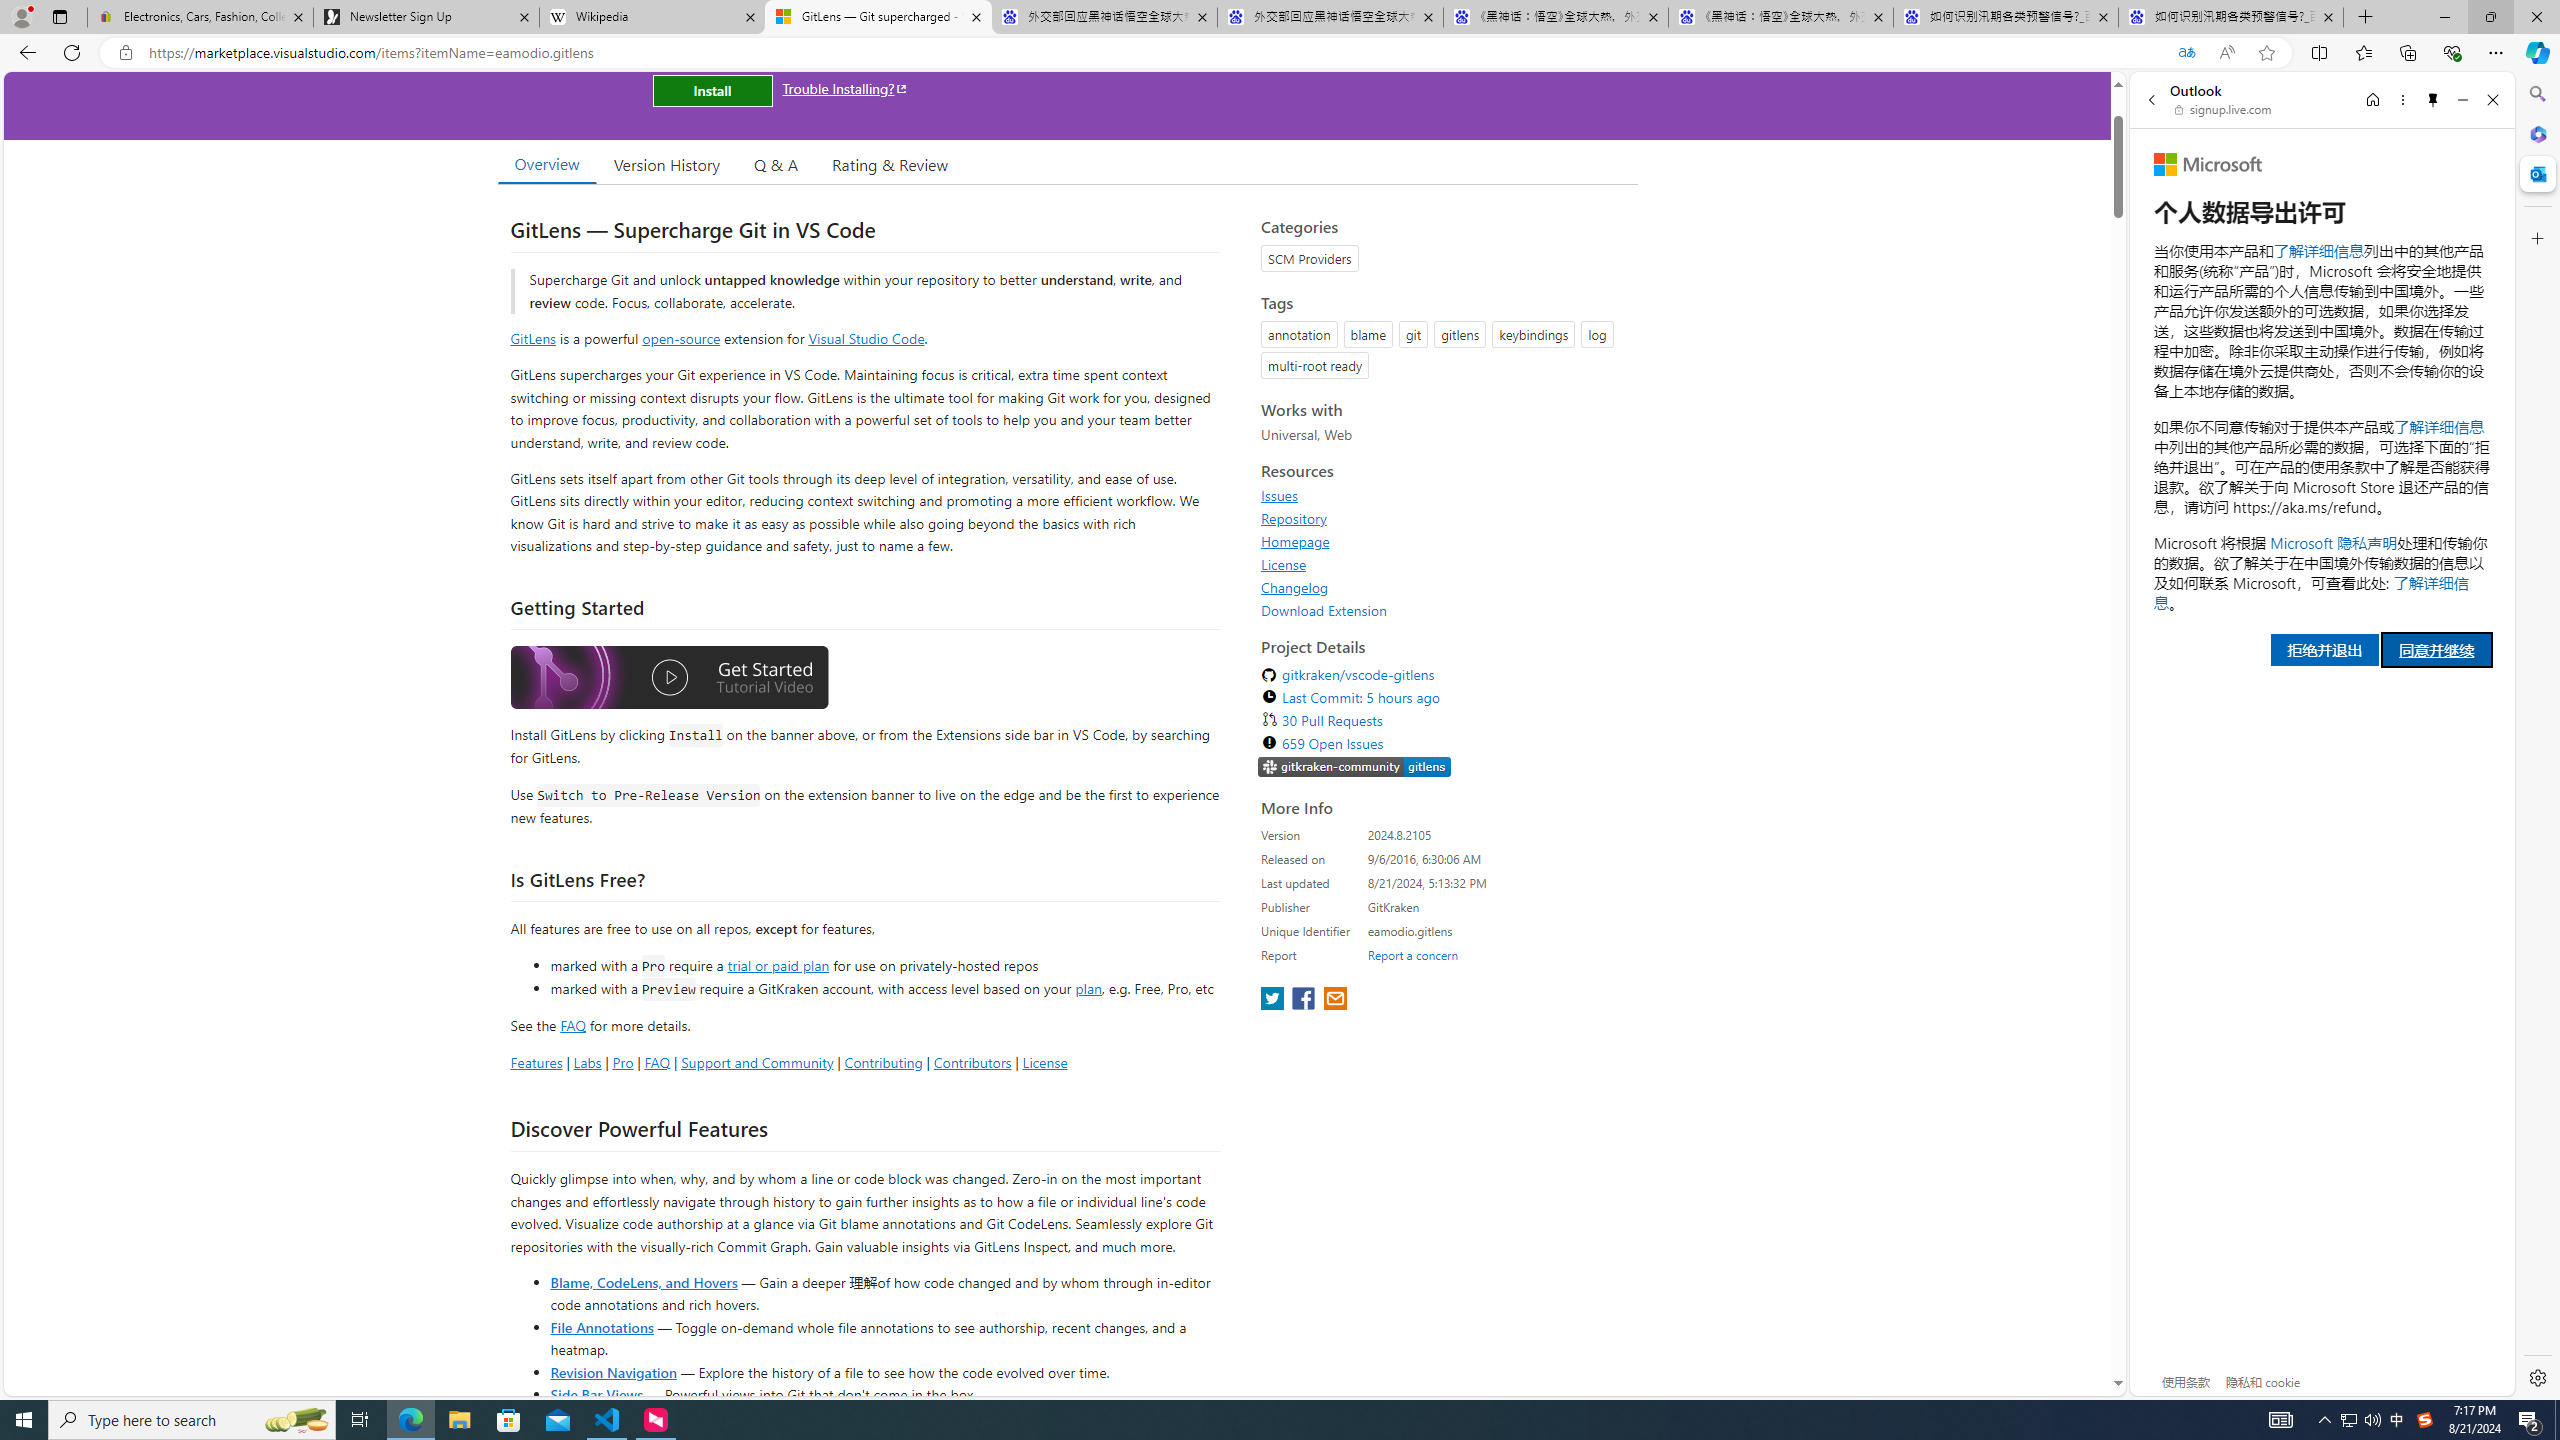  What do you see at coordinates (536, 1062) in the screenshot?
I see `Features` at bounding box center [536, 1062].